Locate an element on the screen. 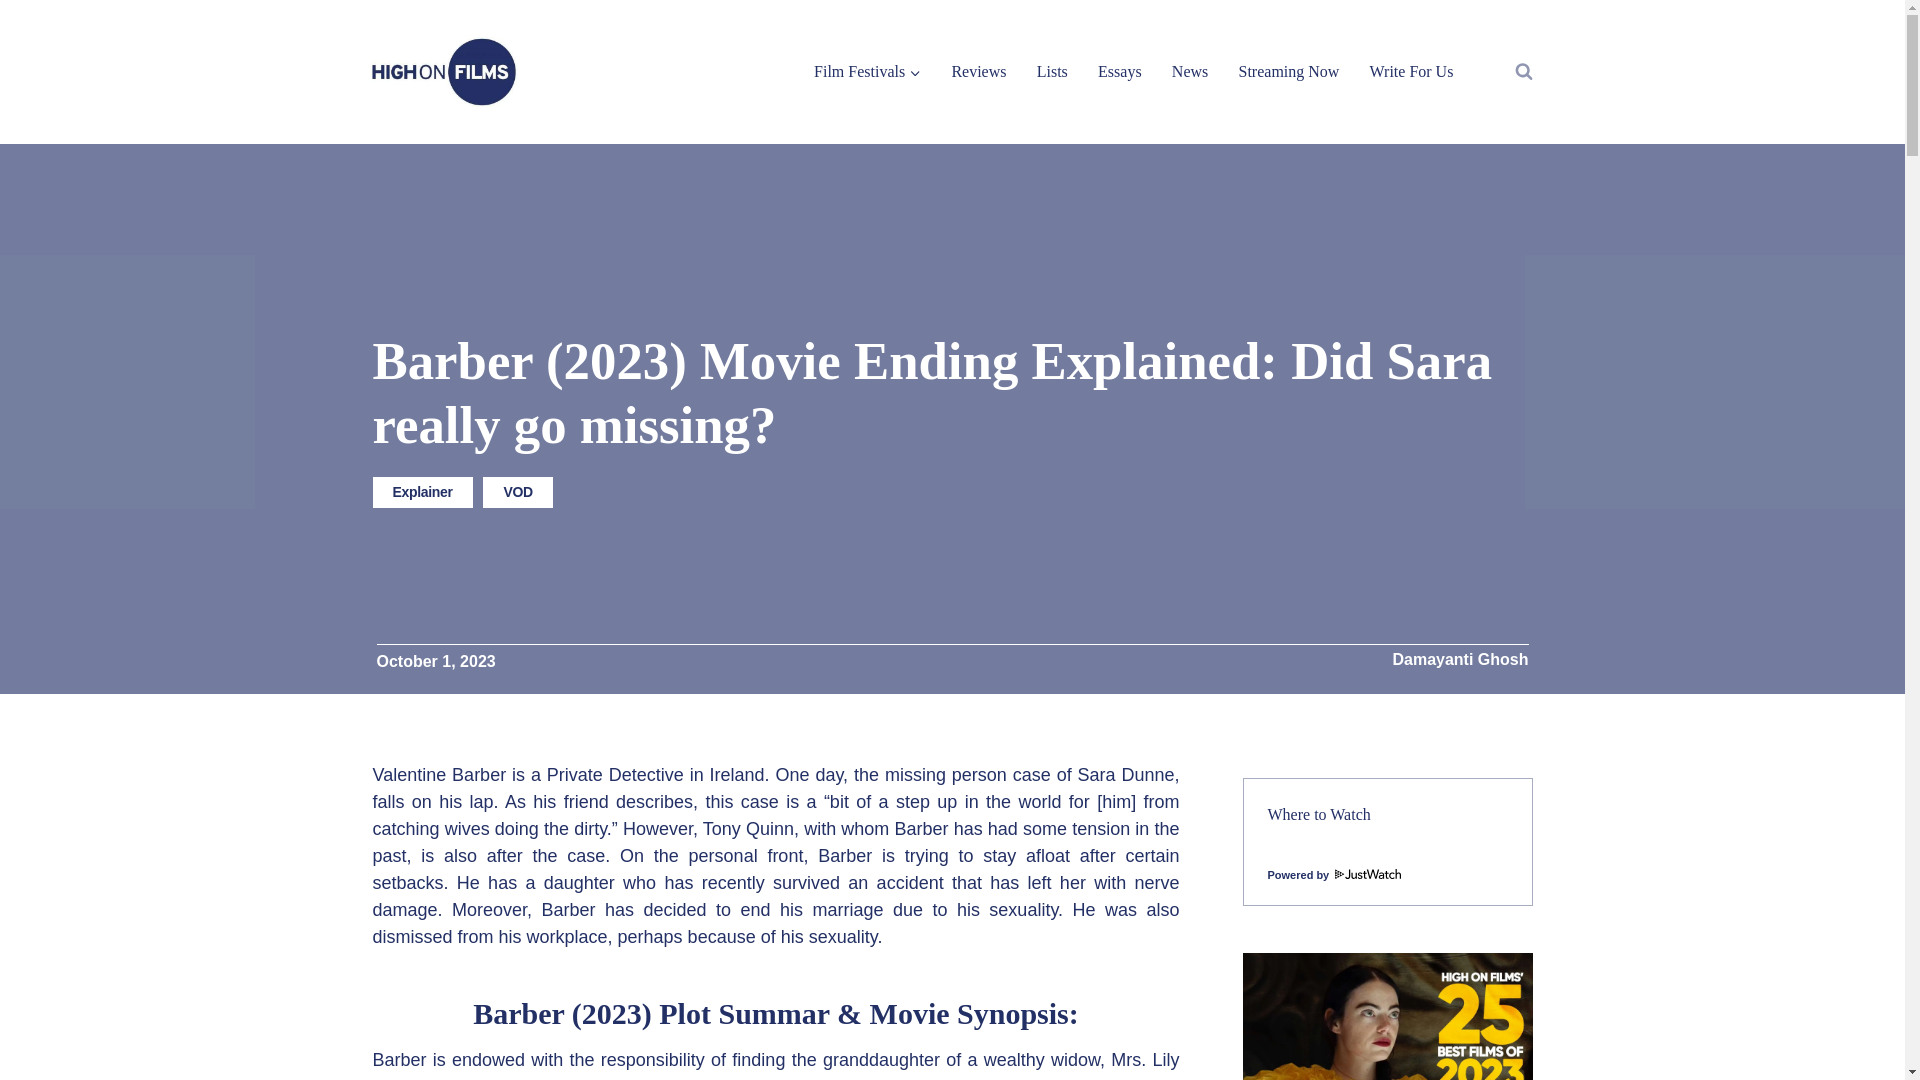 This screenshot has height=1080, width=1920. Streaming Now is located at coordinates (1288, 70).